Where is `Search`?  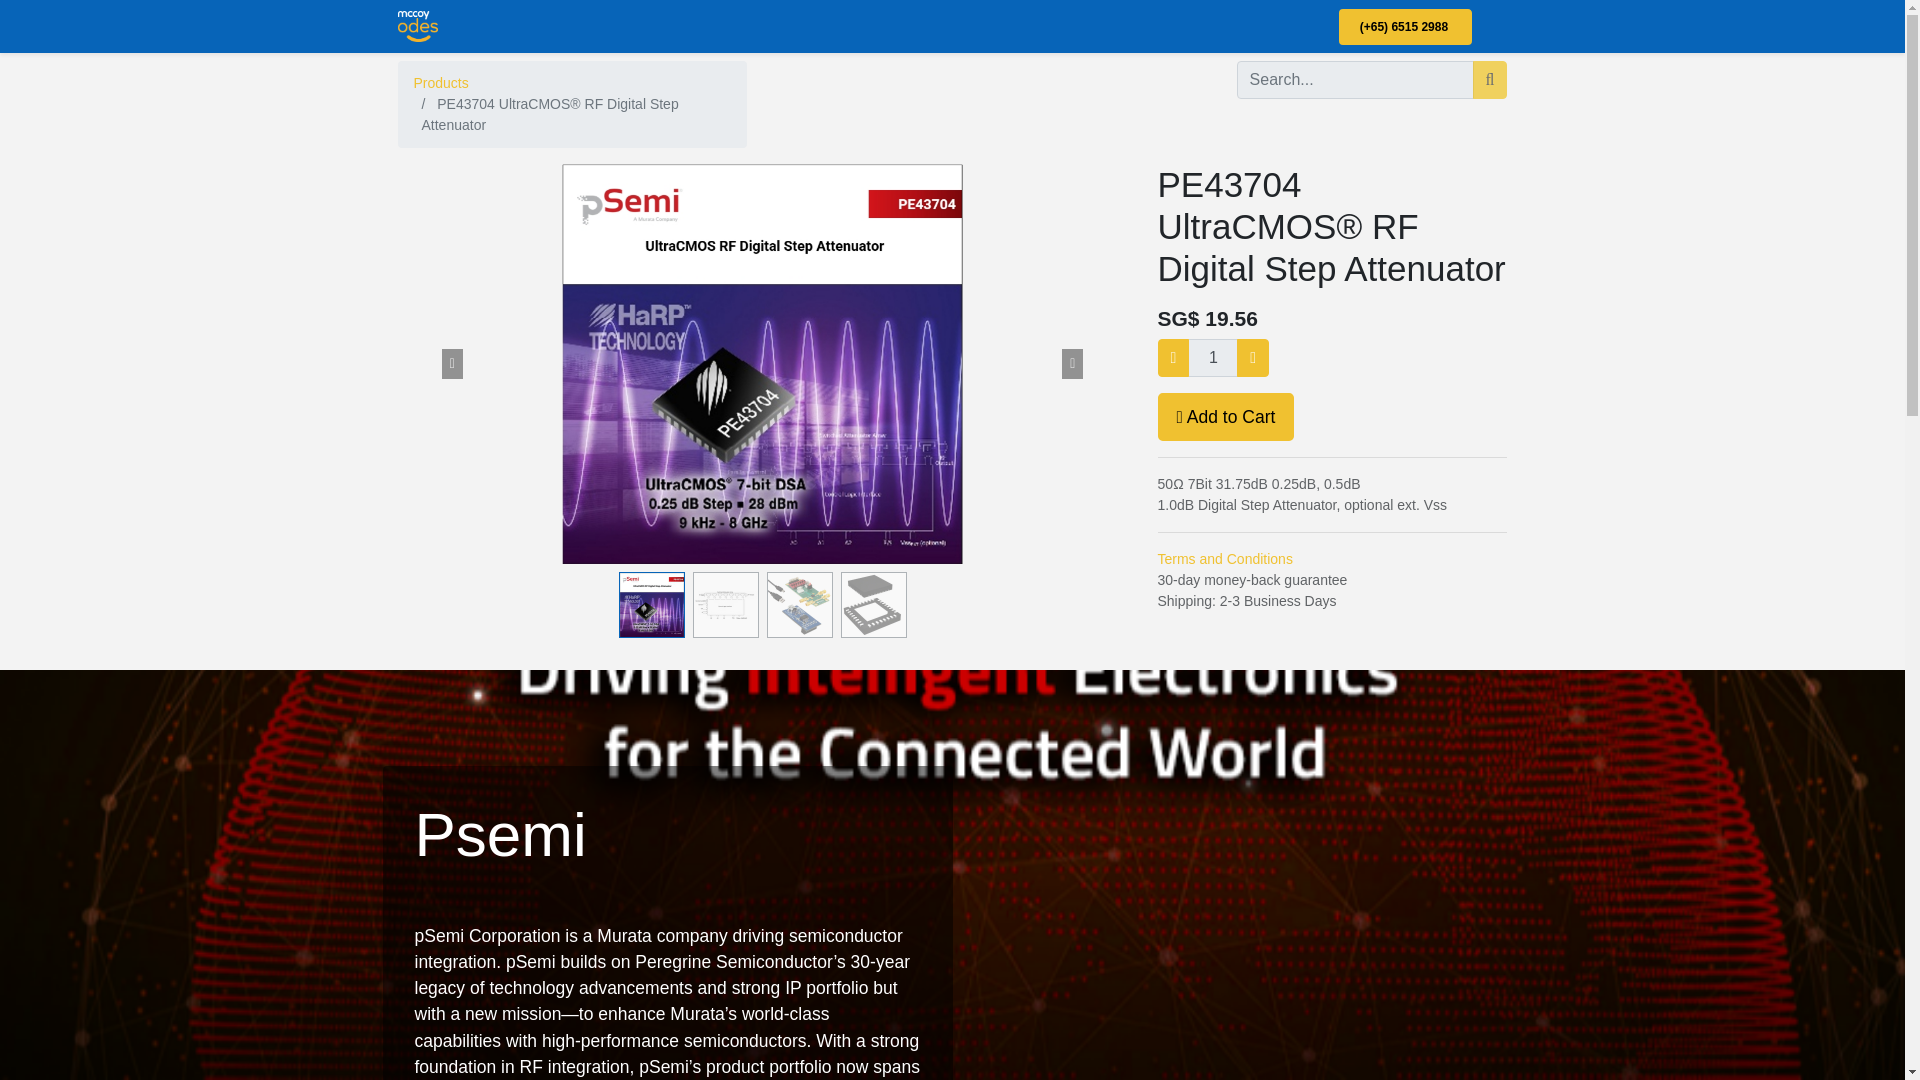
Search is located at coordinates (1490, 80).